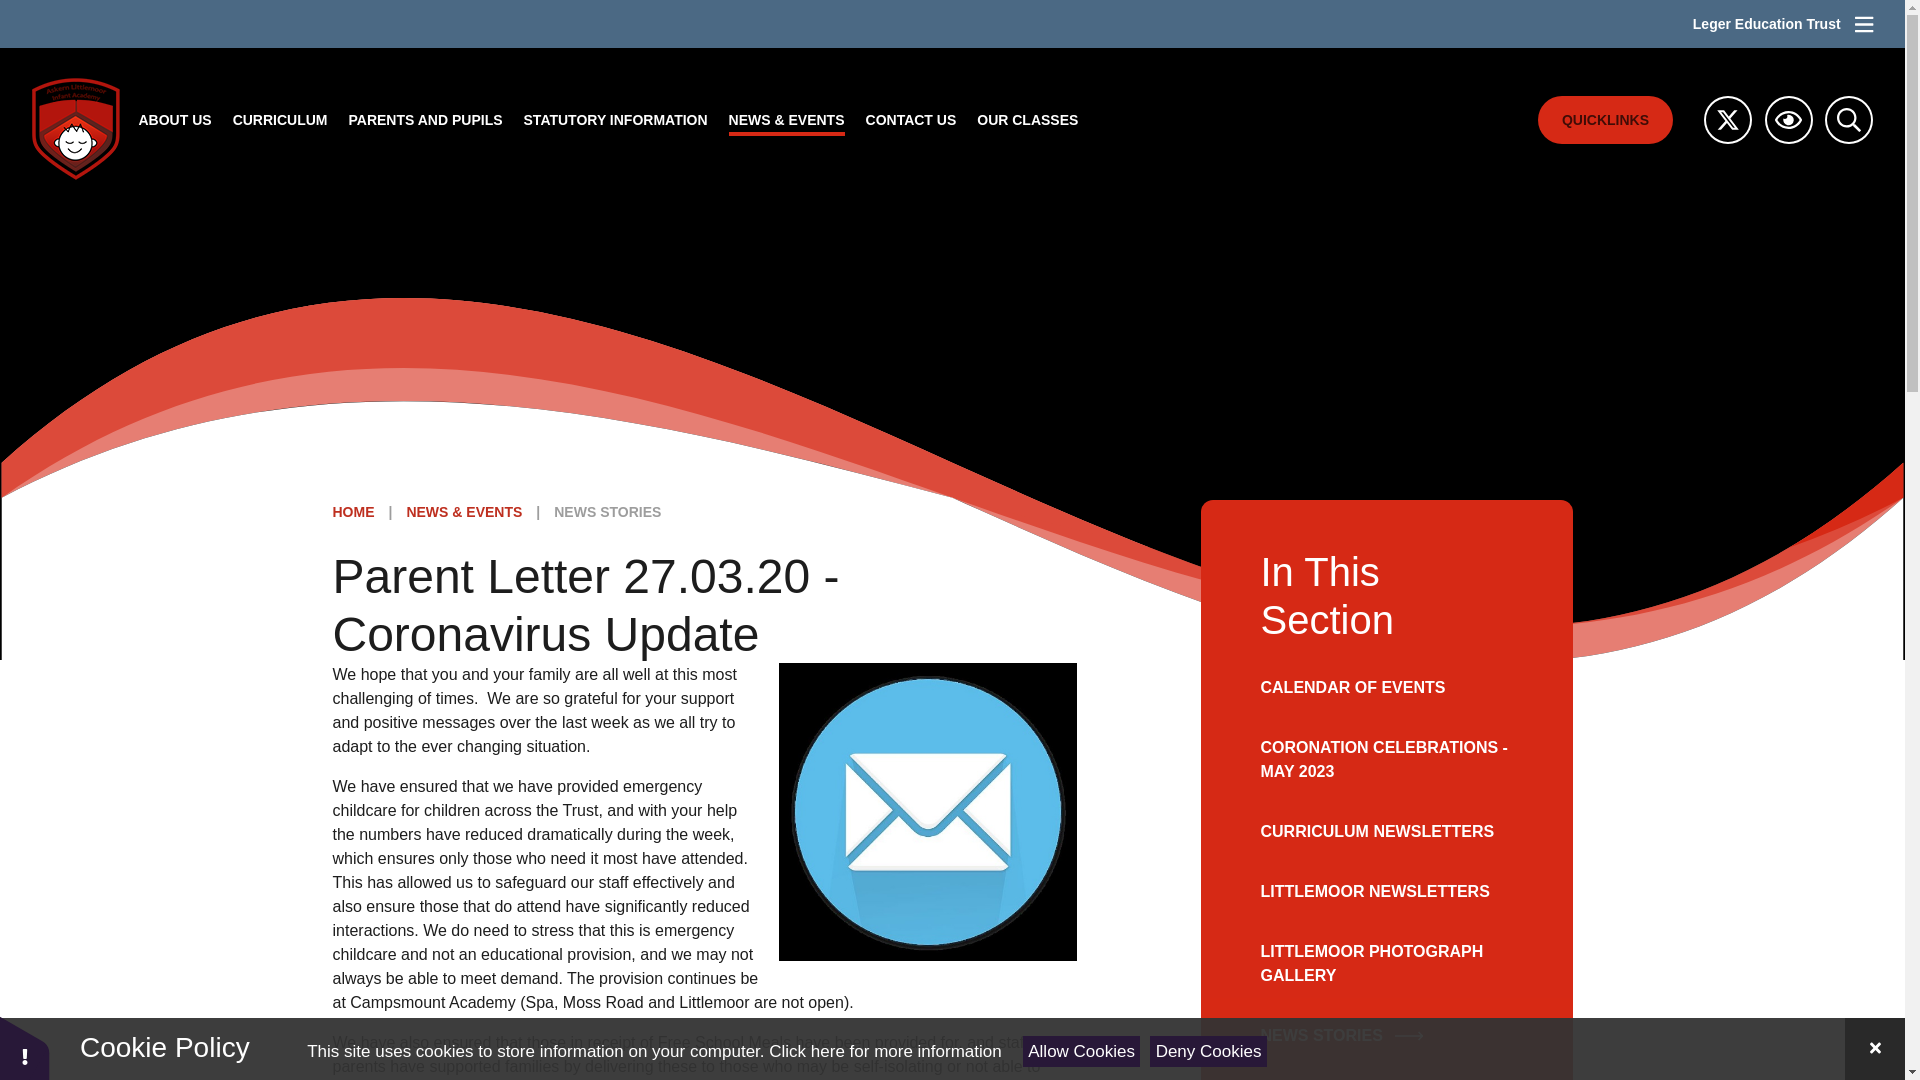 The image size is (1920, 1080). Describe the element at coordinates (1208, 1051) in the screenshot. I see `Deny Cookies` at that location.